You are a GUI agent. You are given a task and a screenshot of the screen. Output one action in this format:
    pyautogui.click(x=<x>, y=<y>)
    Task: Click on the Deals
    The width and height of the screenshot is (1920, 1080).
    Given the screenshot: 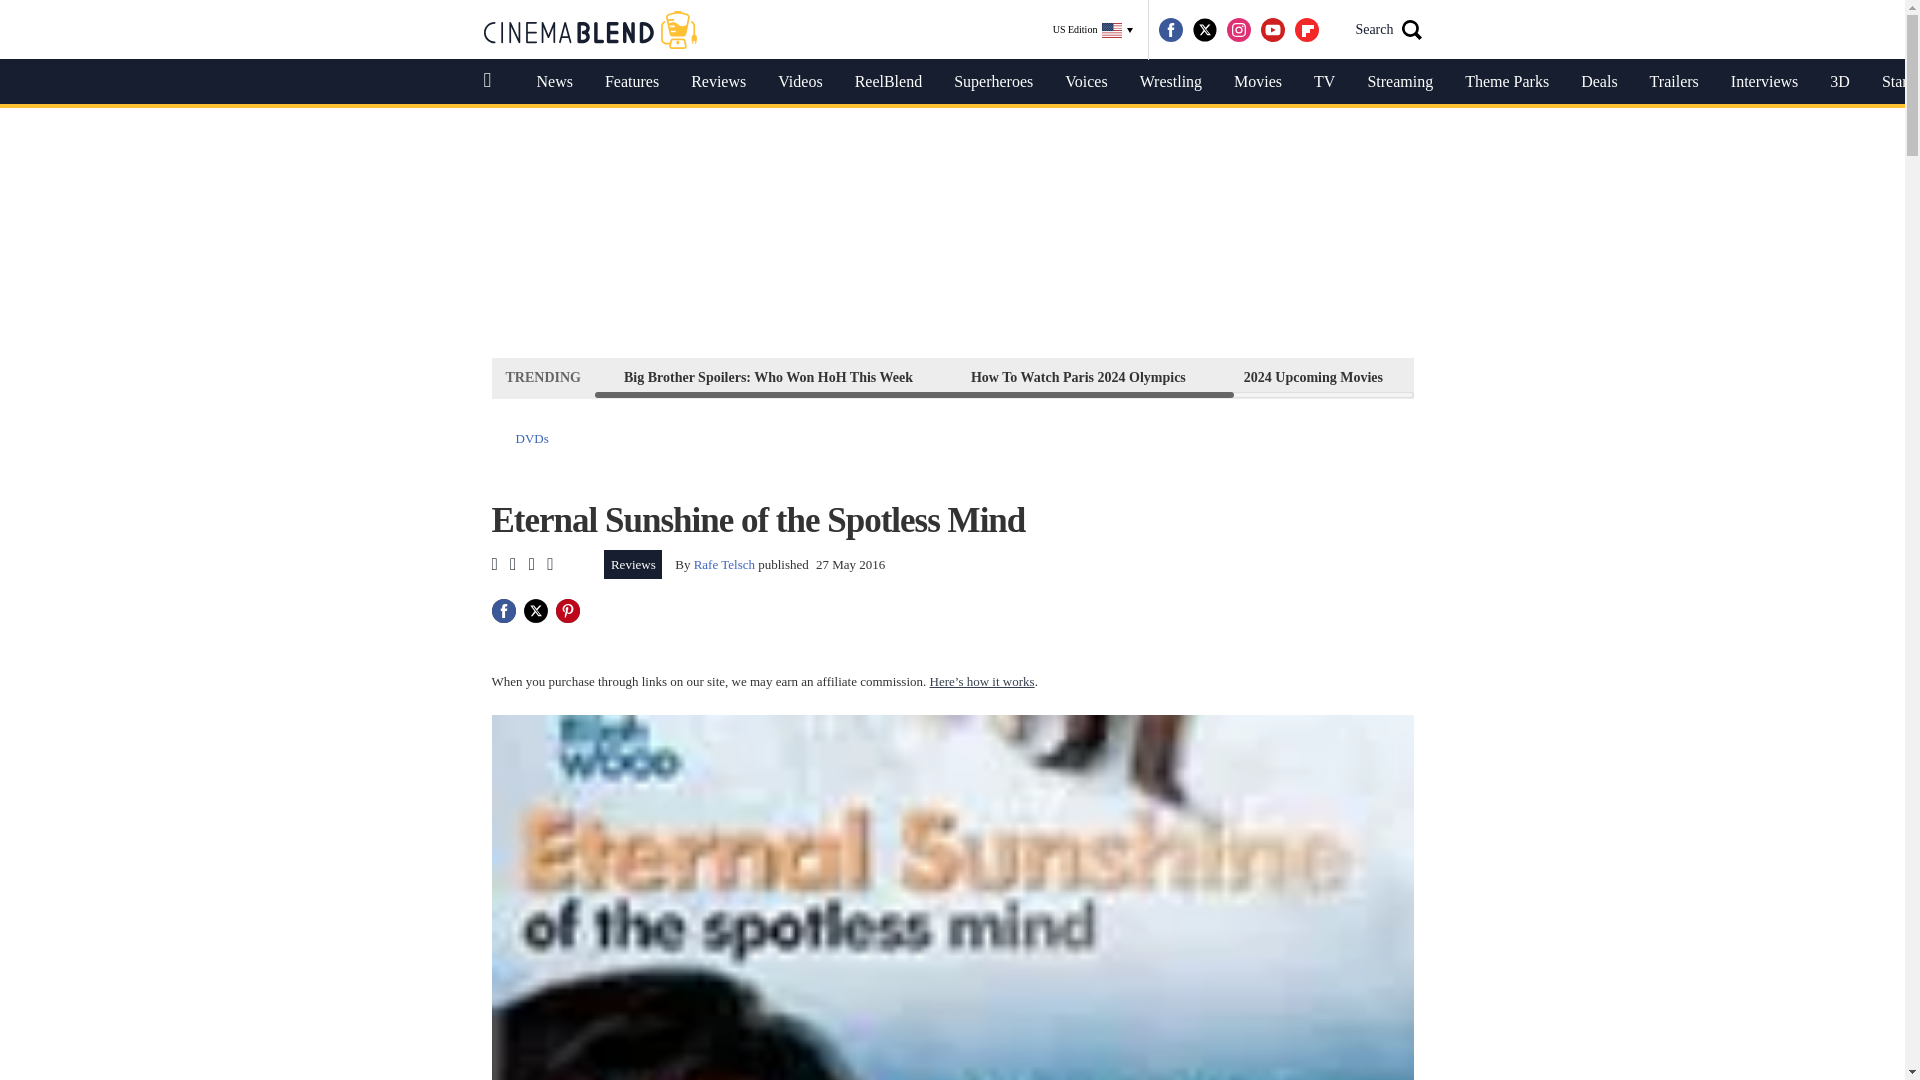 What is the action you would take?
    pyautogui.click(x=1598, y=82)
    